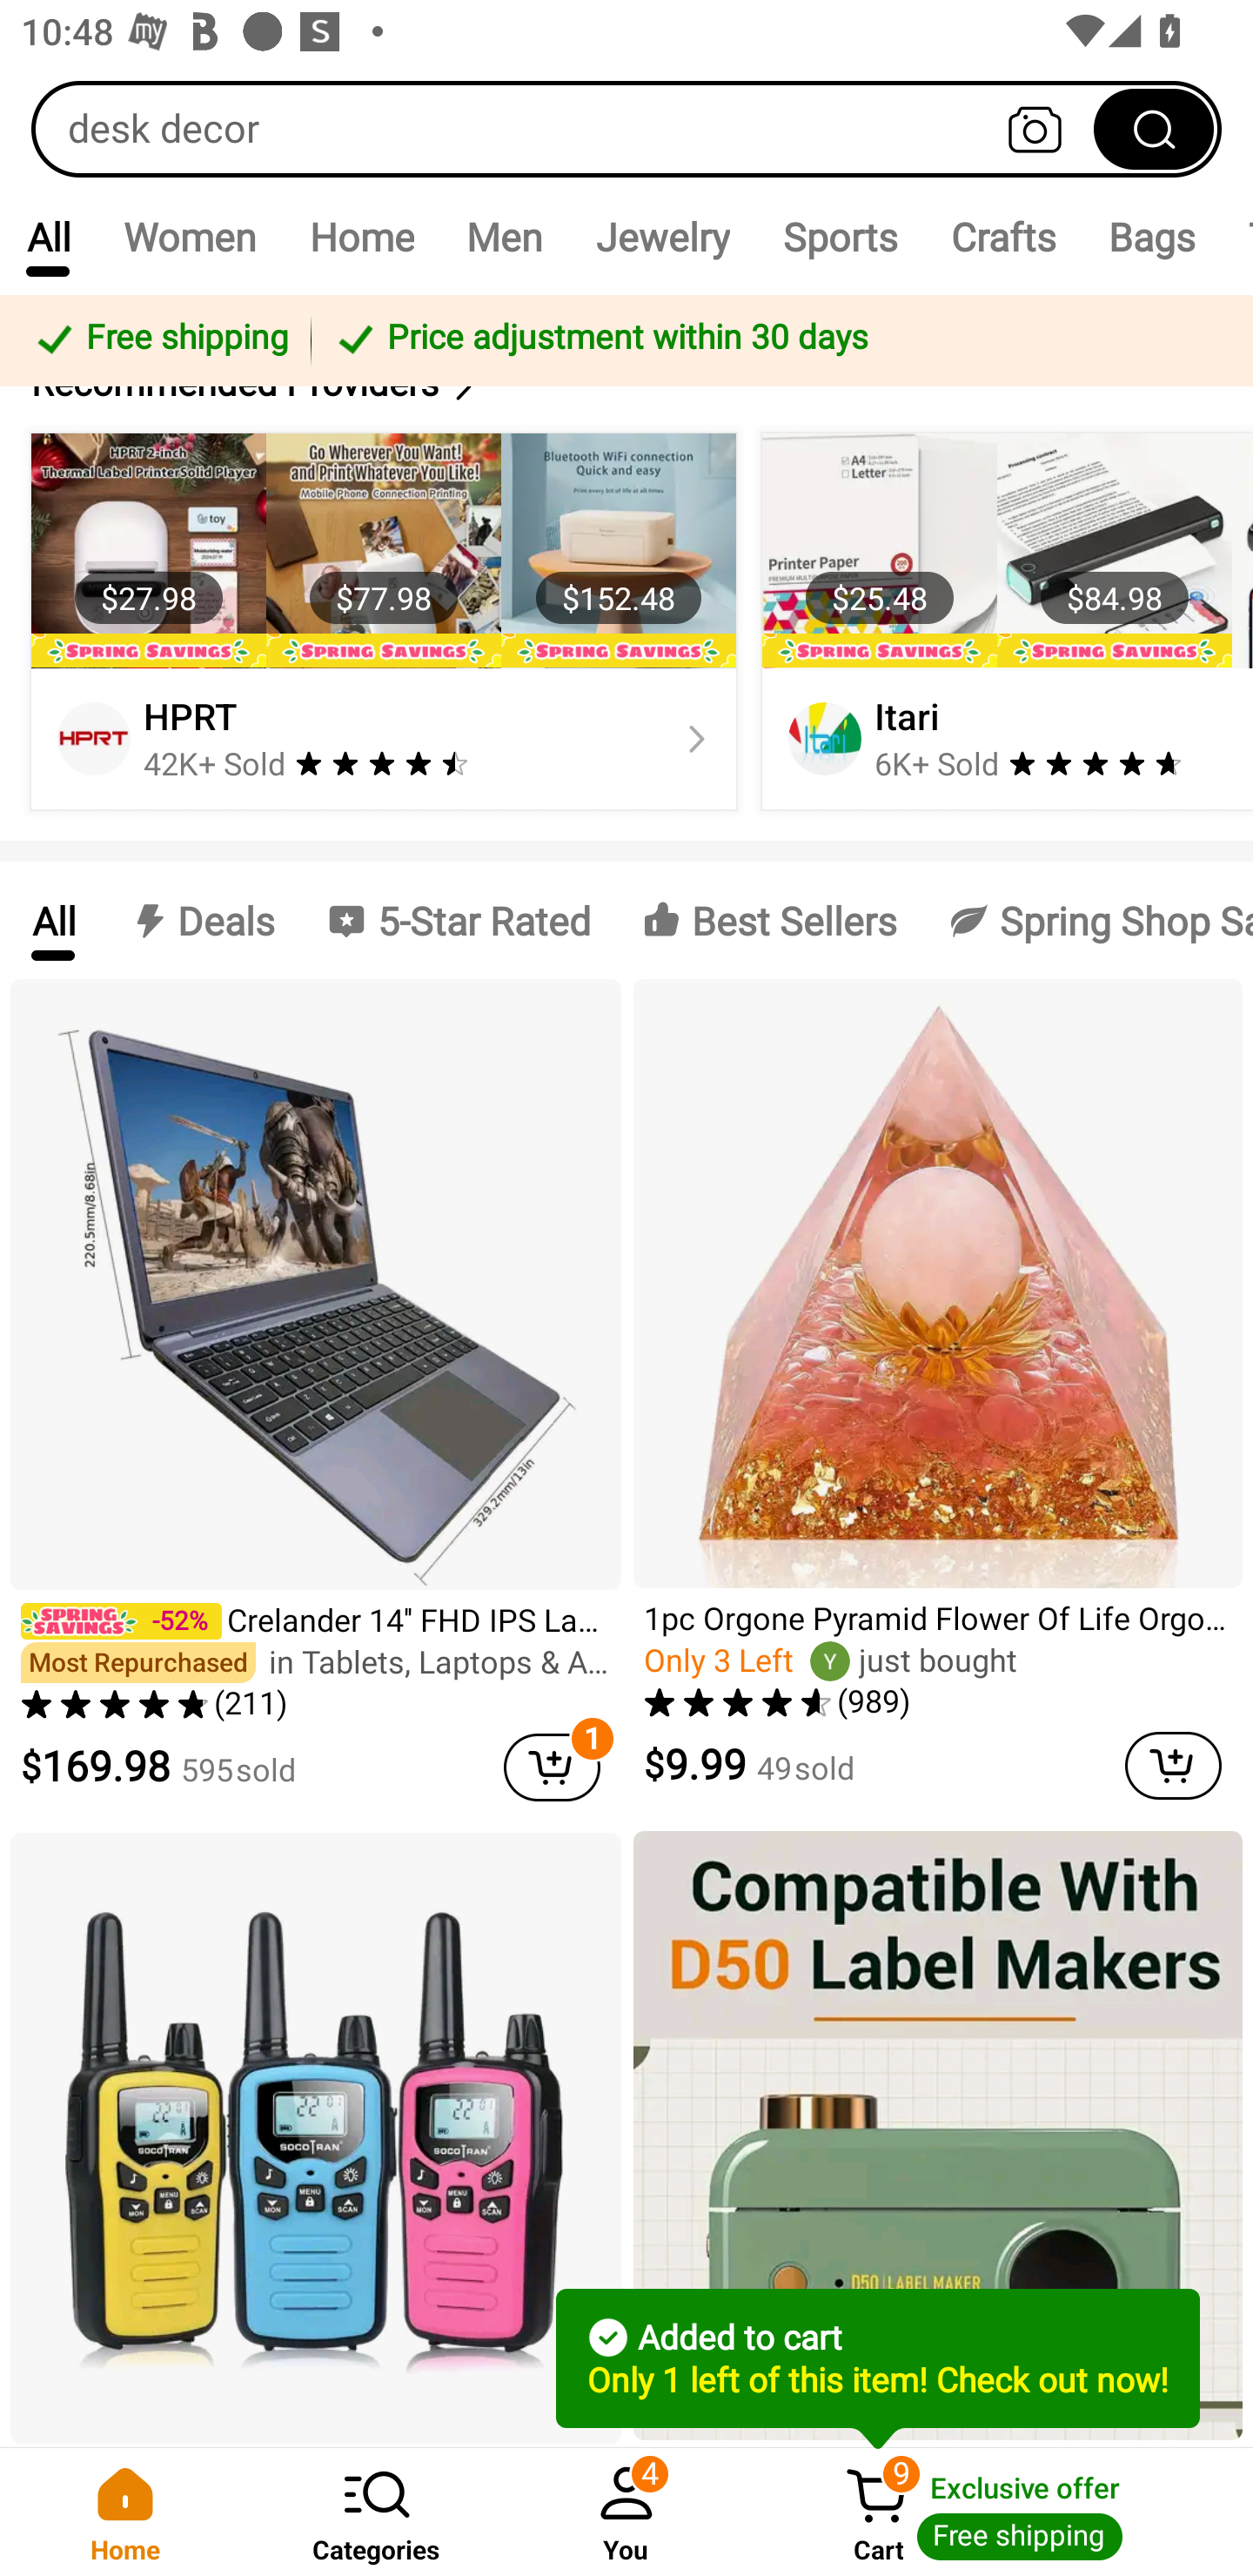 The width and height of the screenshot is (1253, 2576). Describe the element at coordinates (190, 237) in the screenshot. I see `Women` at that location.